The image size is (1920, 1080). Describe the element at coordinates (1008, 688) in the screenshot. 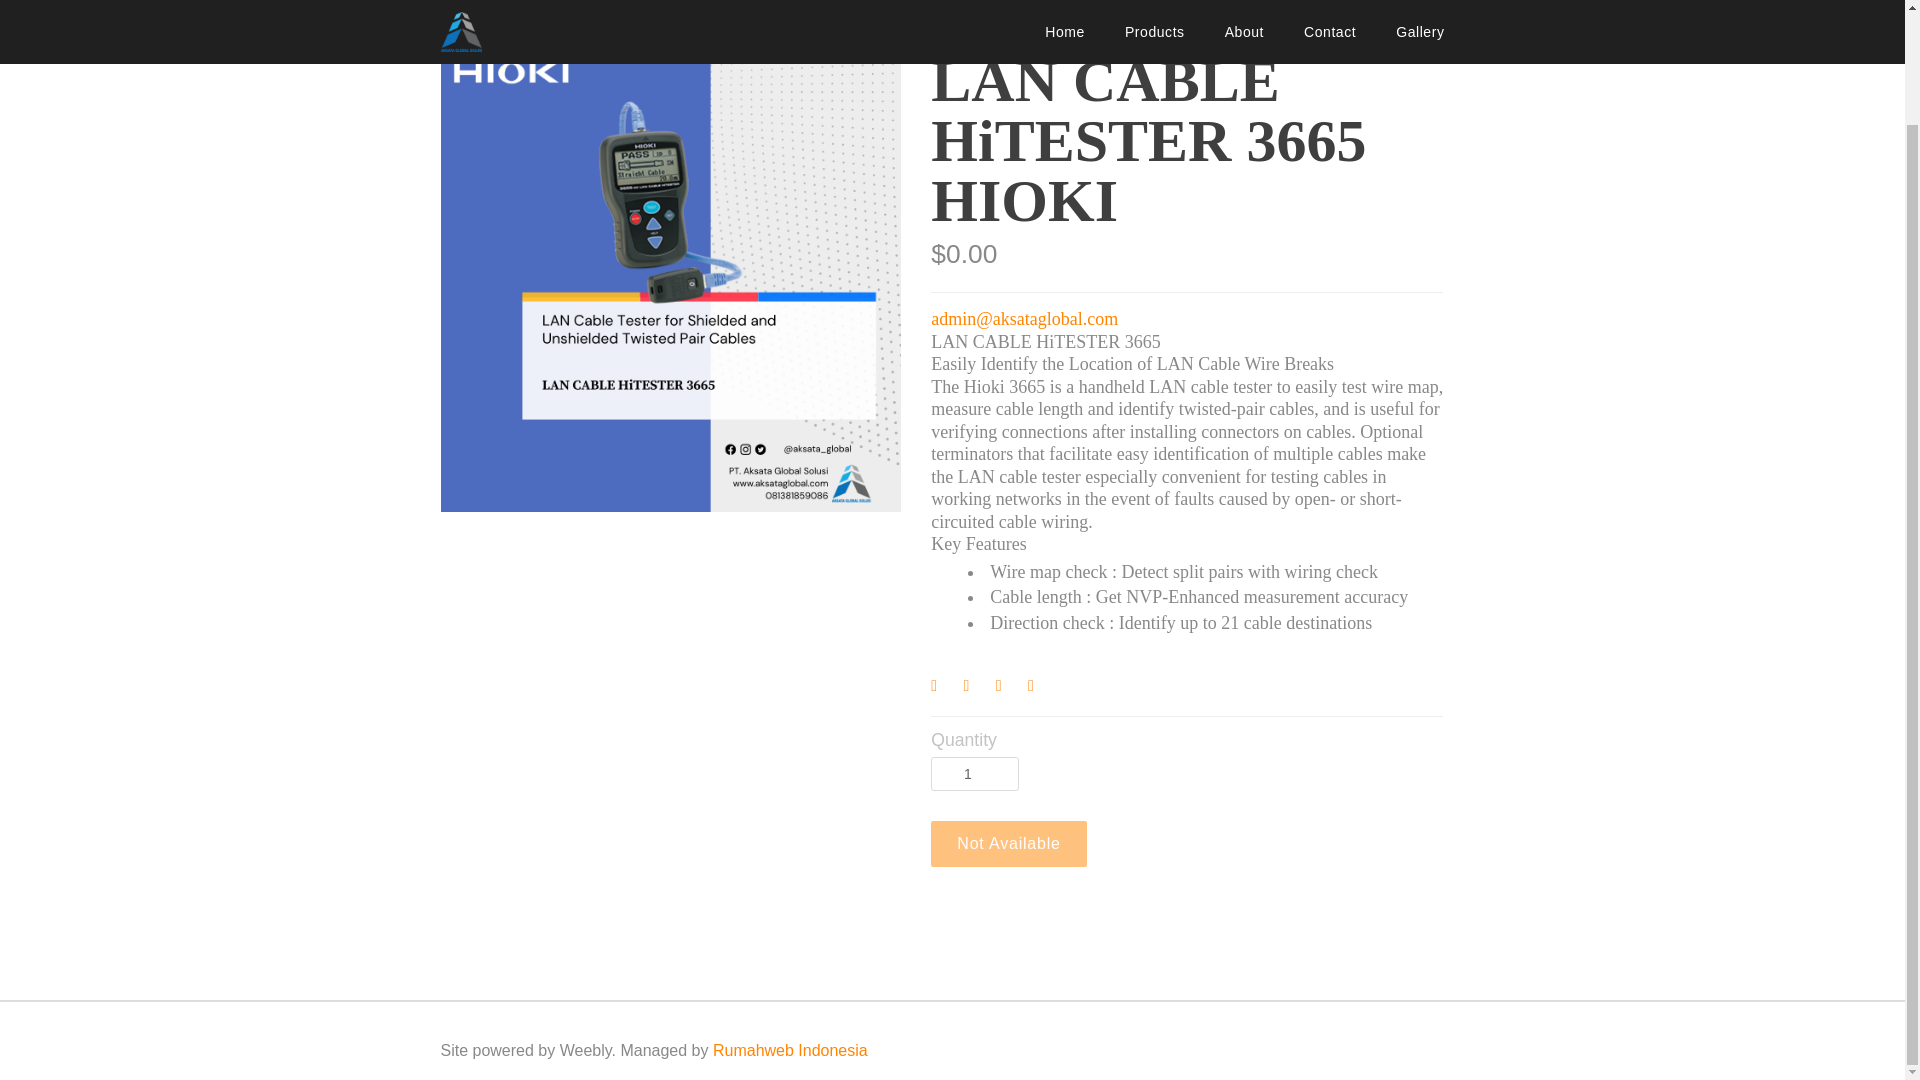

I see `Pinterest` at that location.